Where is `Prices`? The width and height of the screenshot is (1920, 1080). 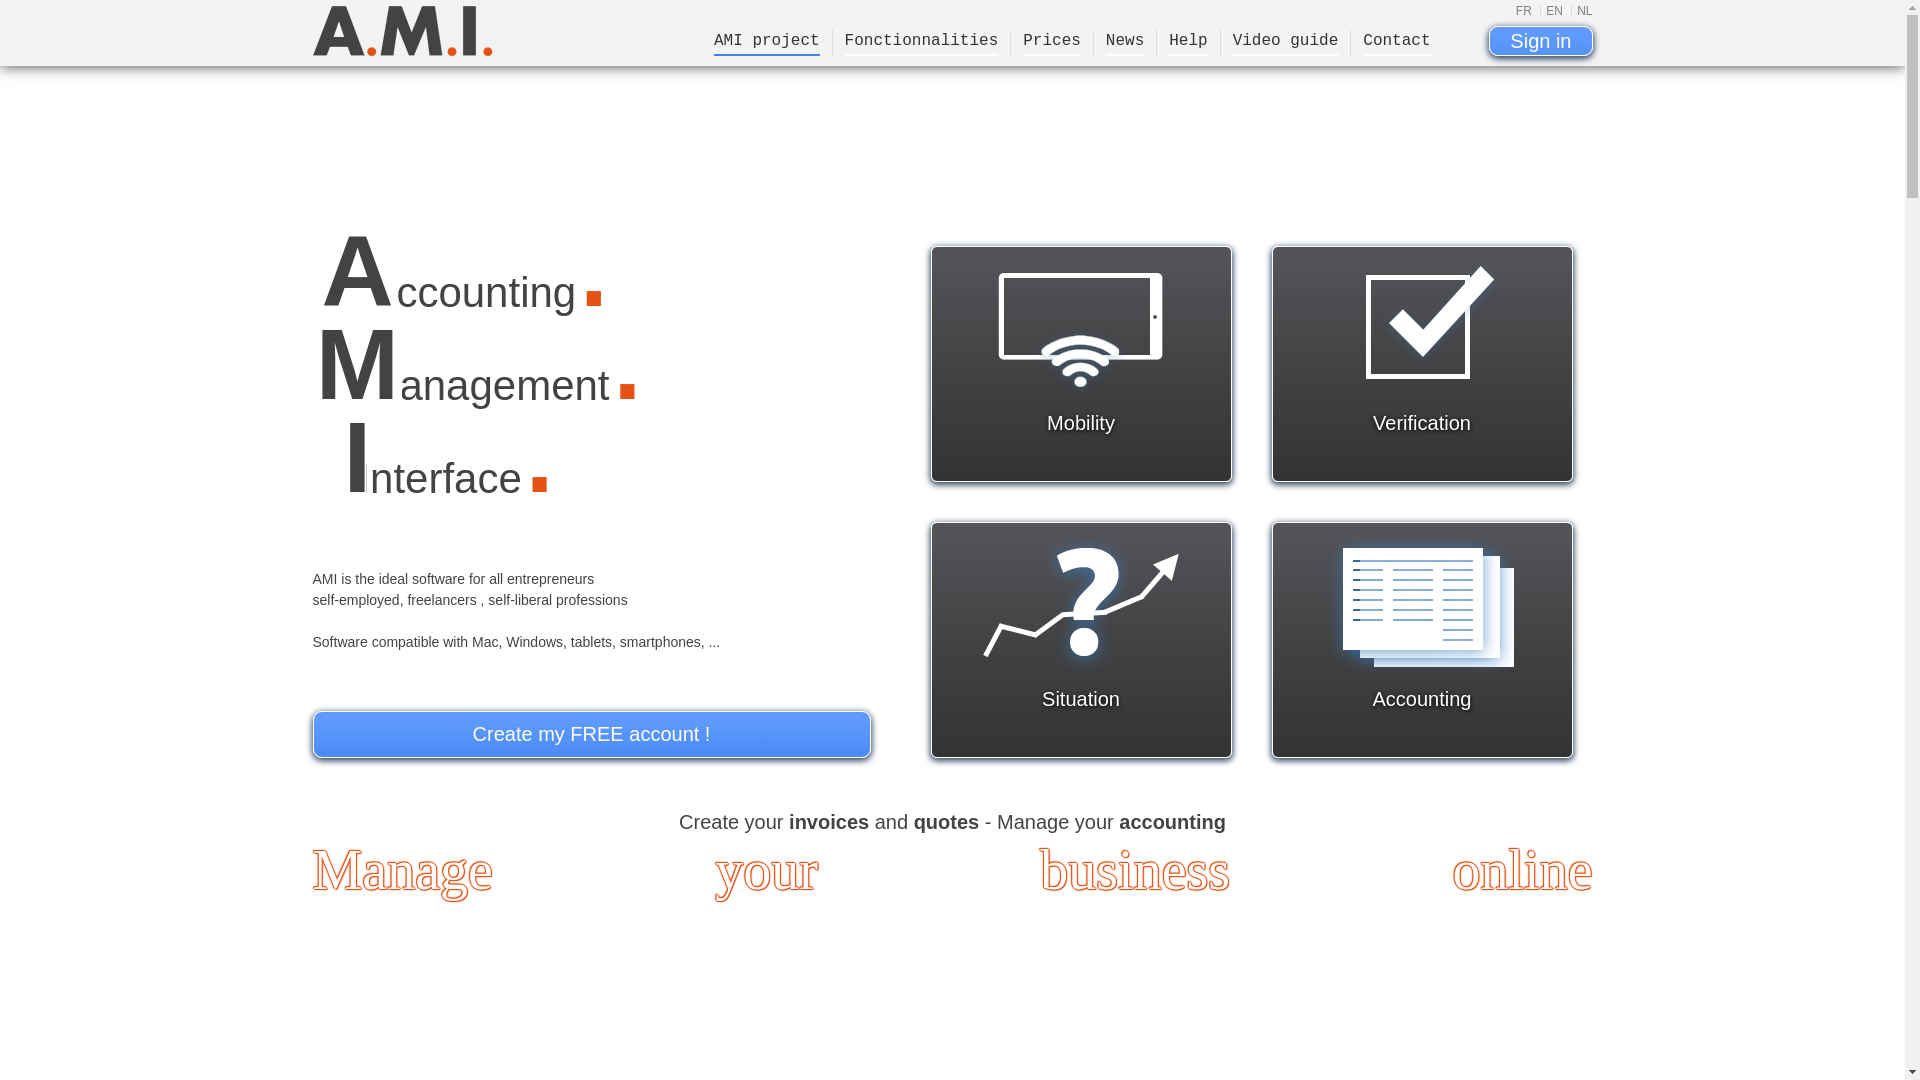
Prices is located at coordinates (1052, 44).